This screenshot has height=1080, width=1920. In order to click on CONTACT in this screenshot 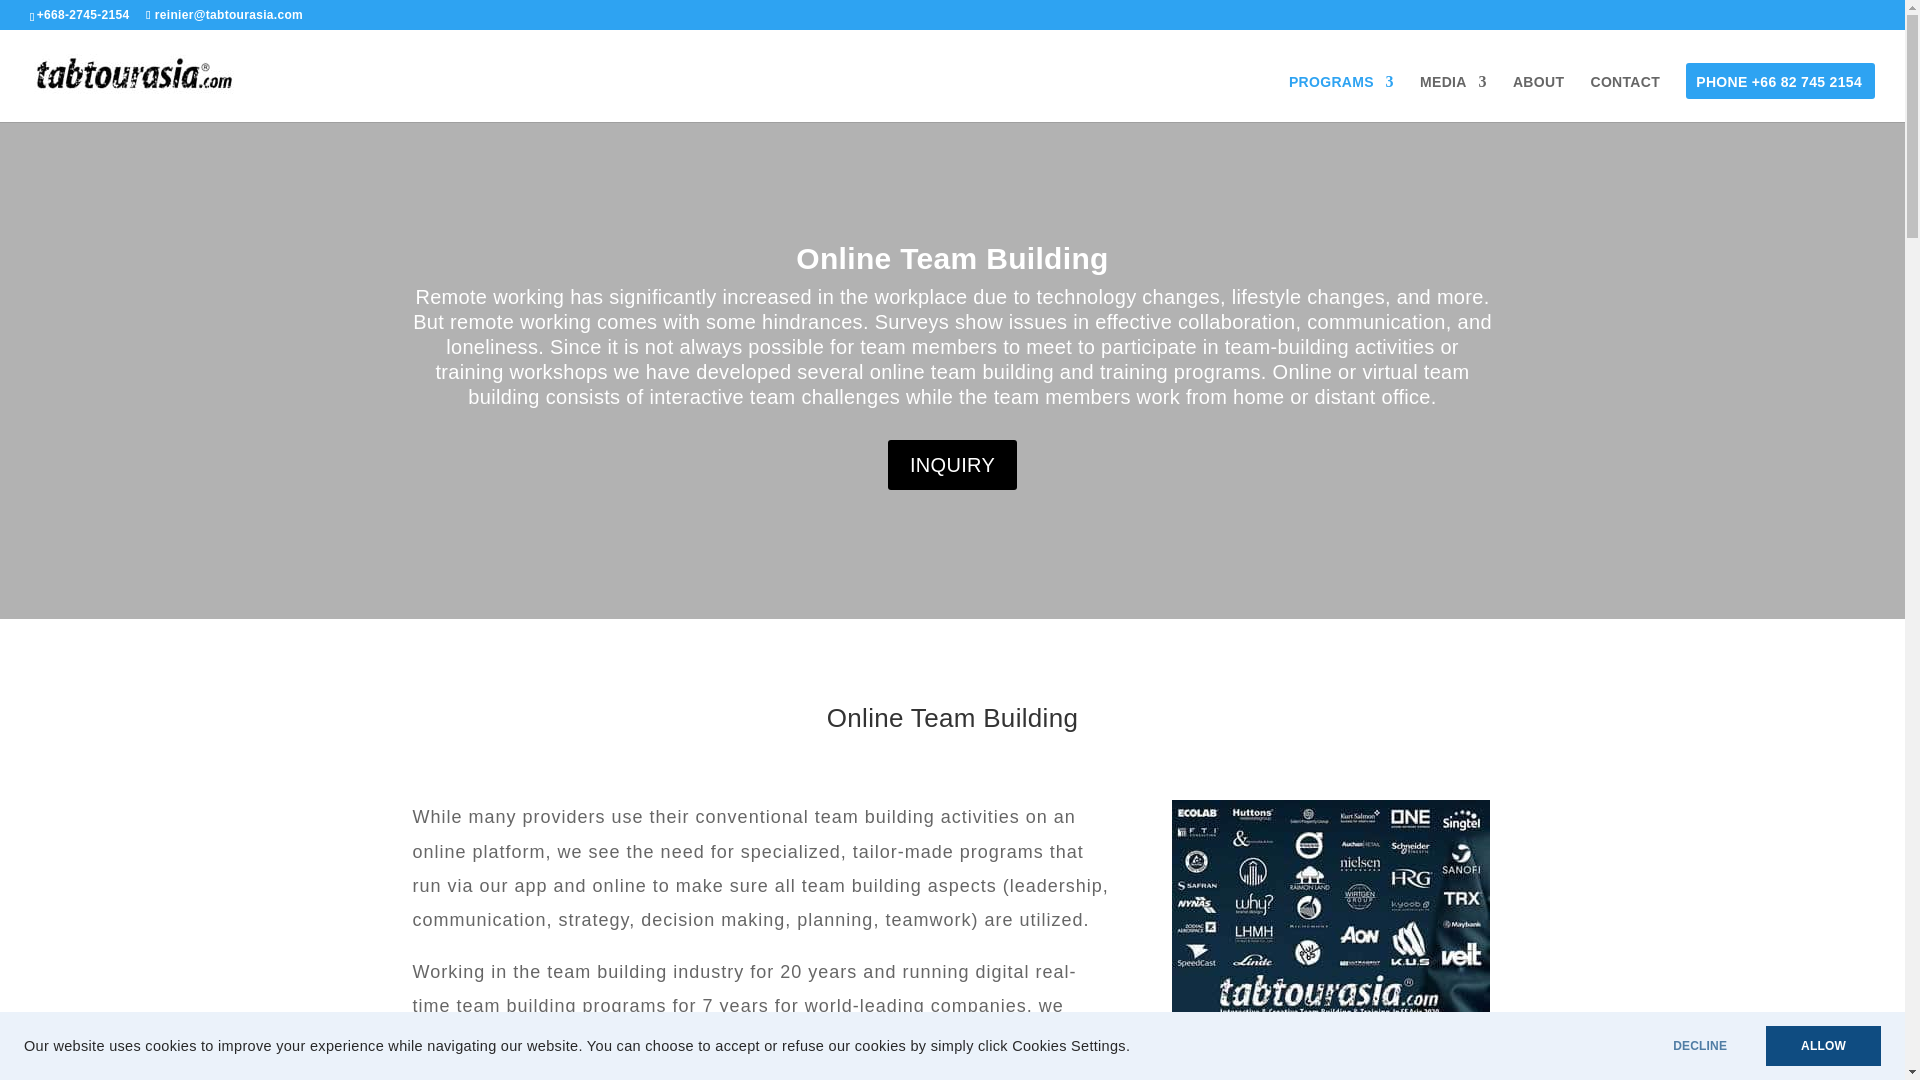, I will do `click(1624, 98)`.